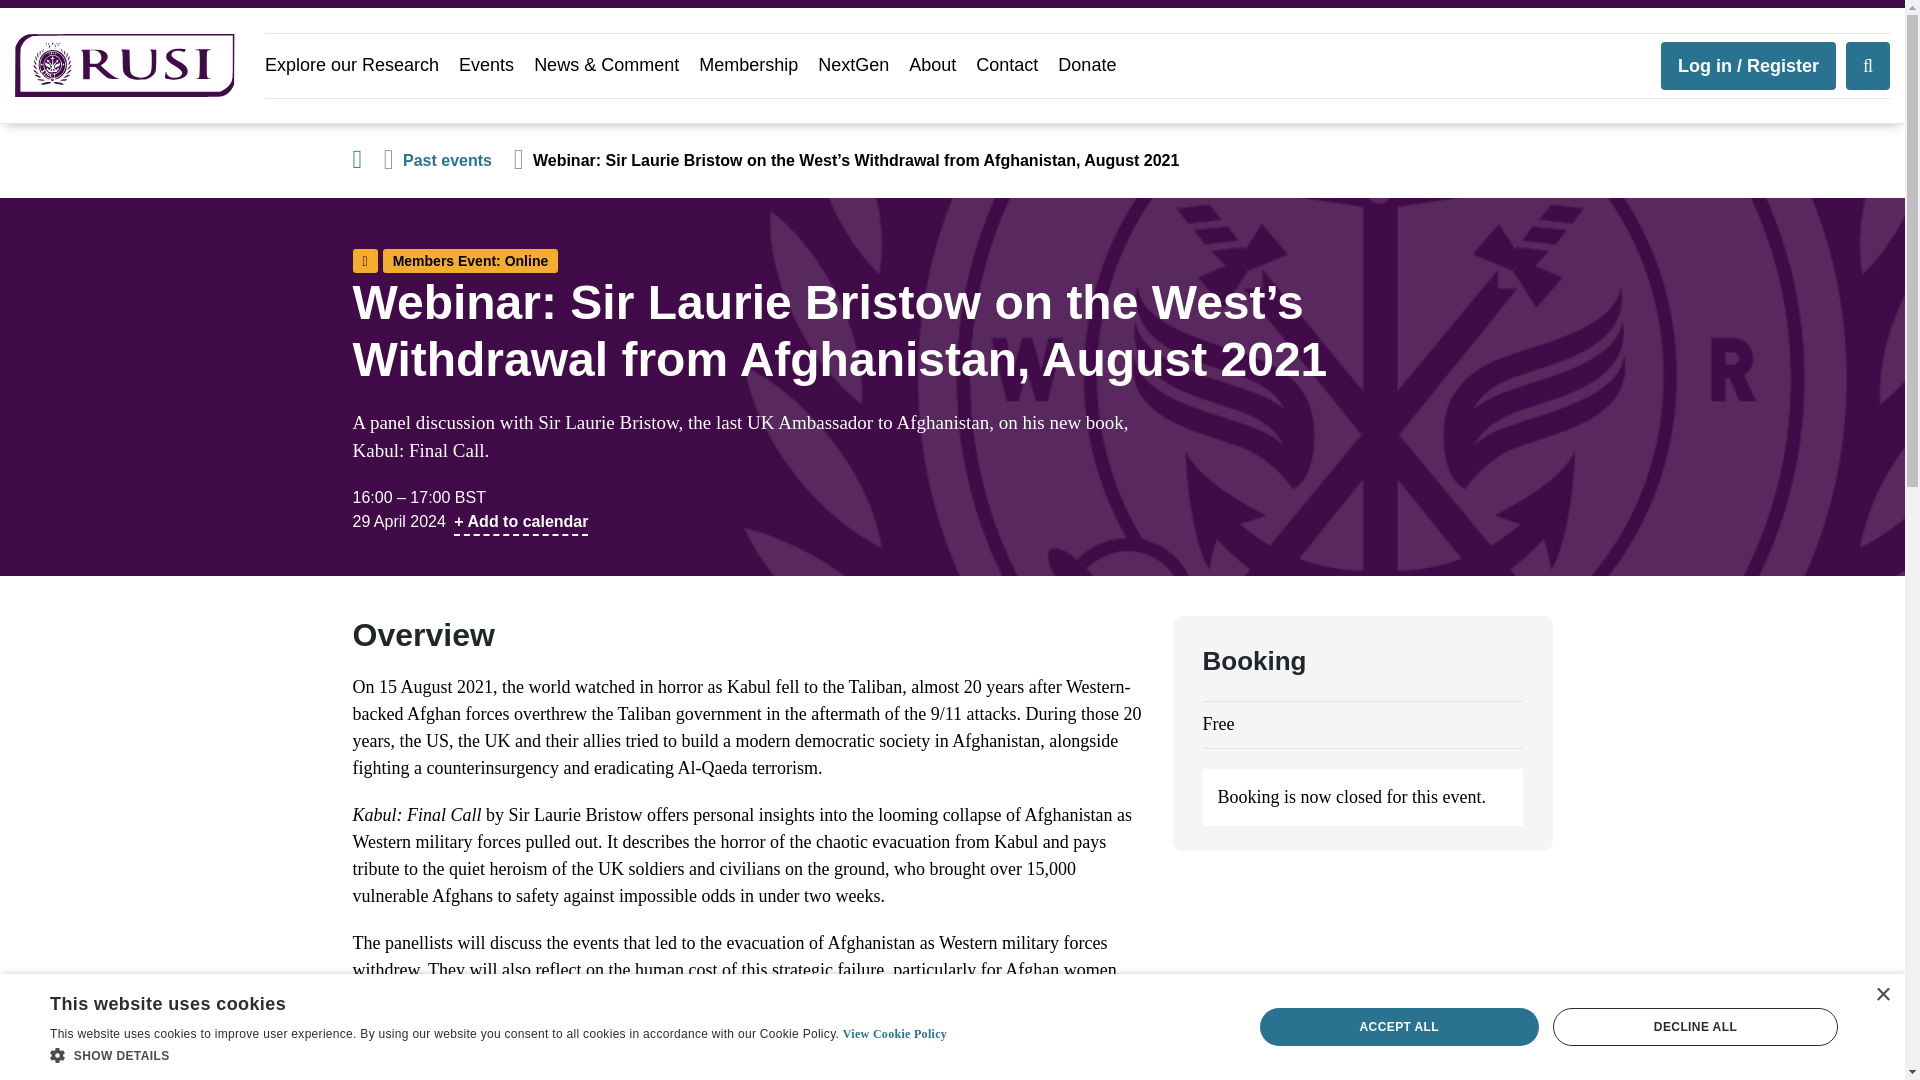  I want to click on Membership, so click(748, 66).